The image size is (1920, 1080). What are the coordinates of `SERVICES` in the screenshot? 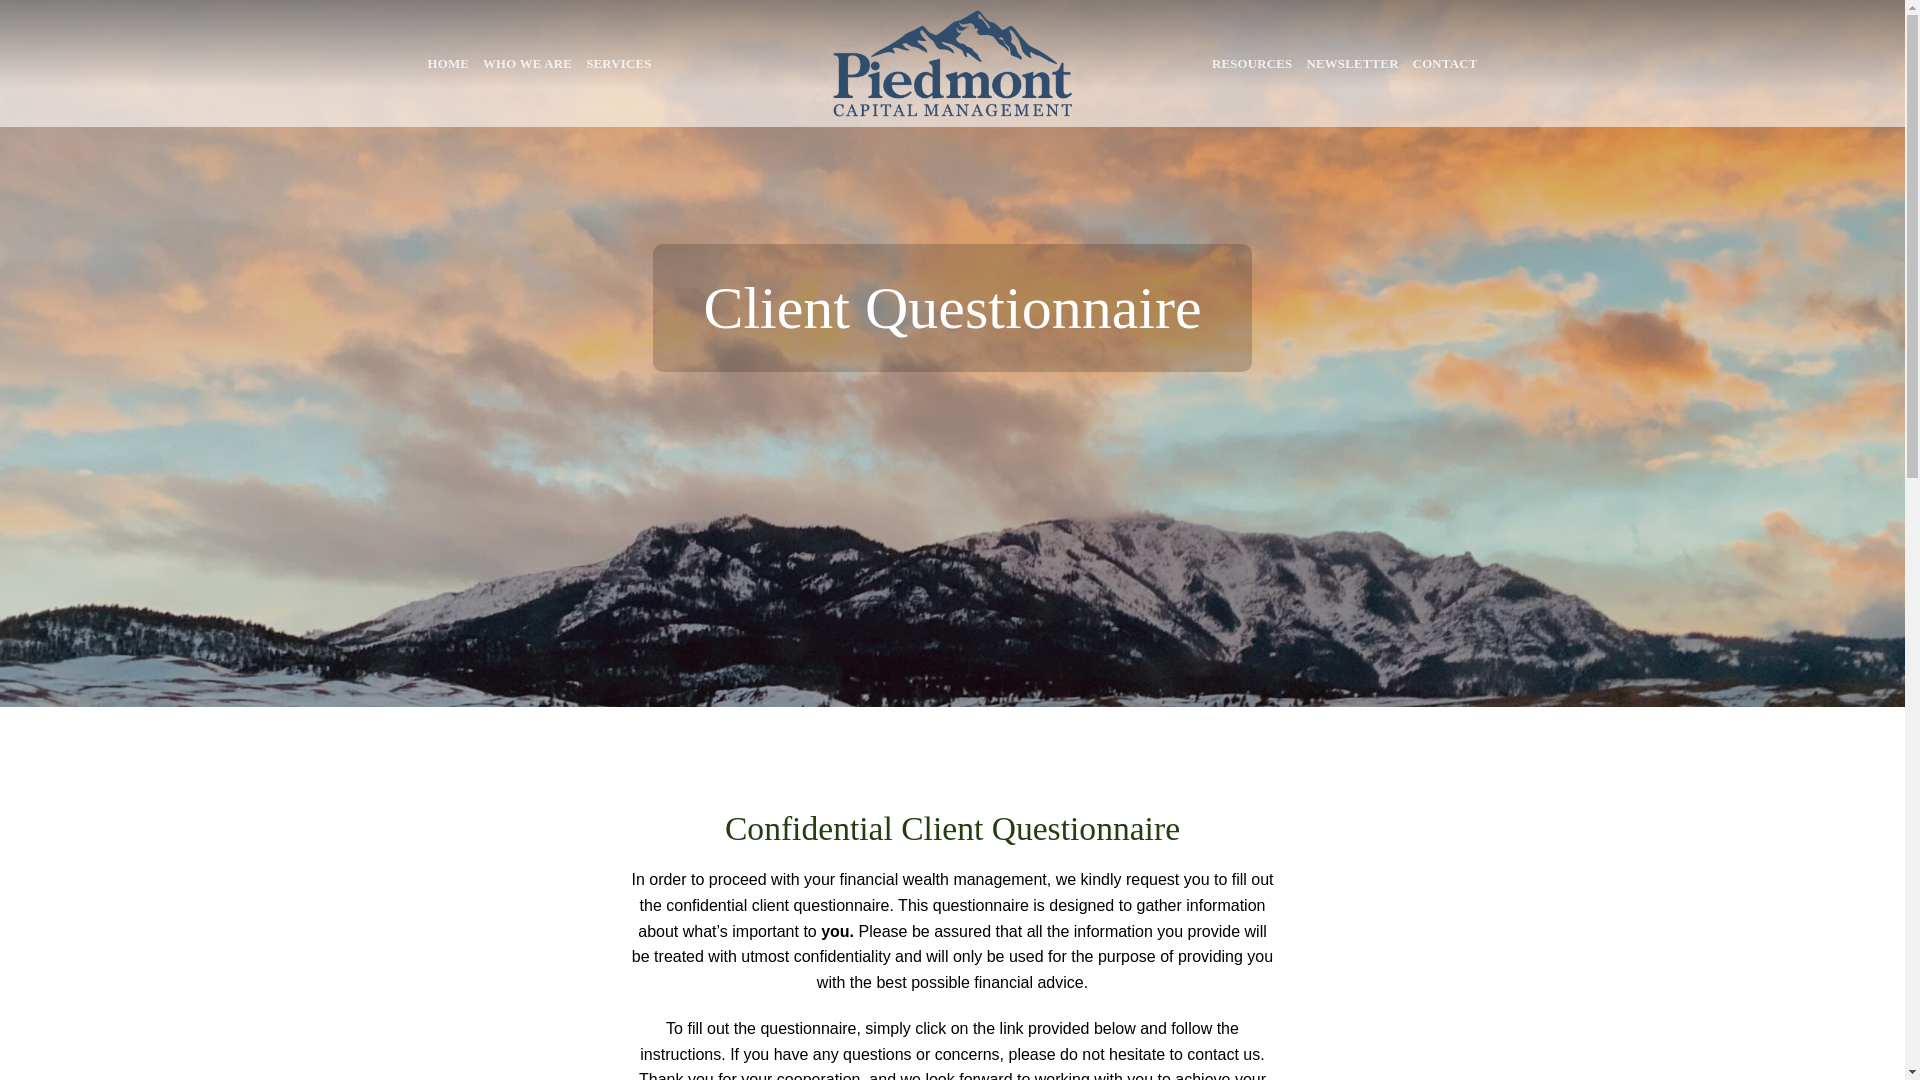 It's located at (618, 64).